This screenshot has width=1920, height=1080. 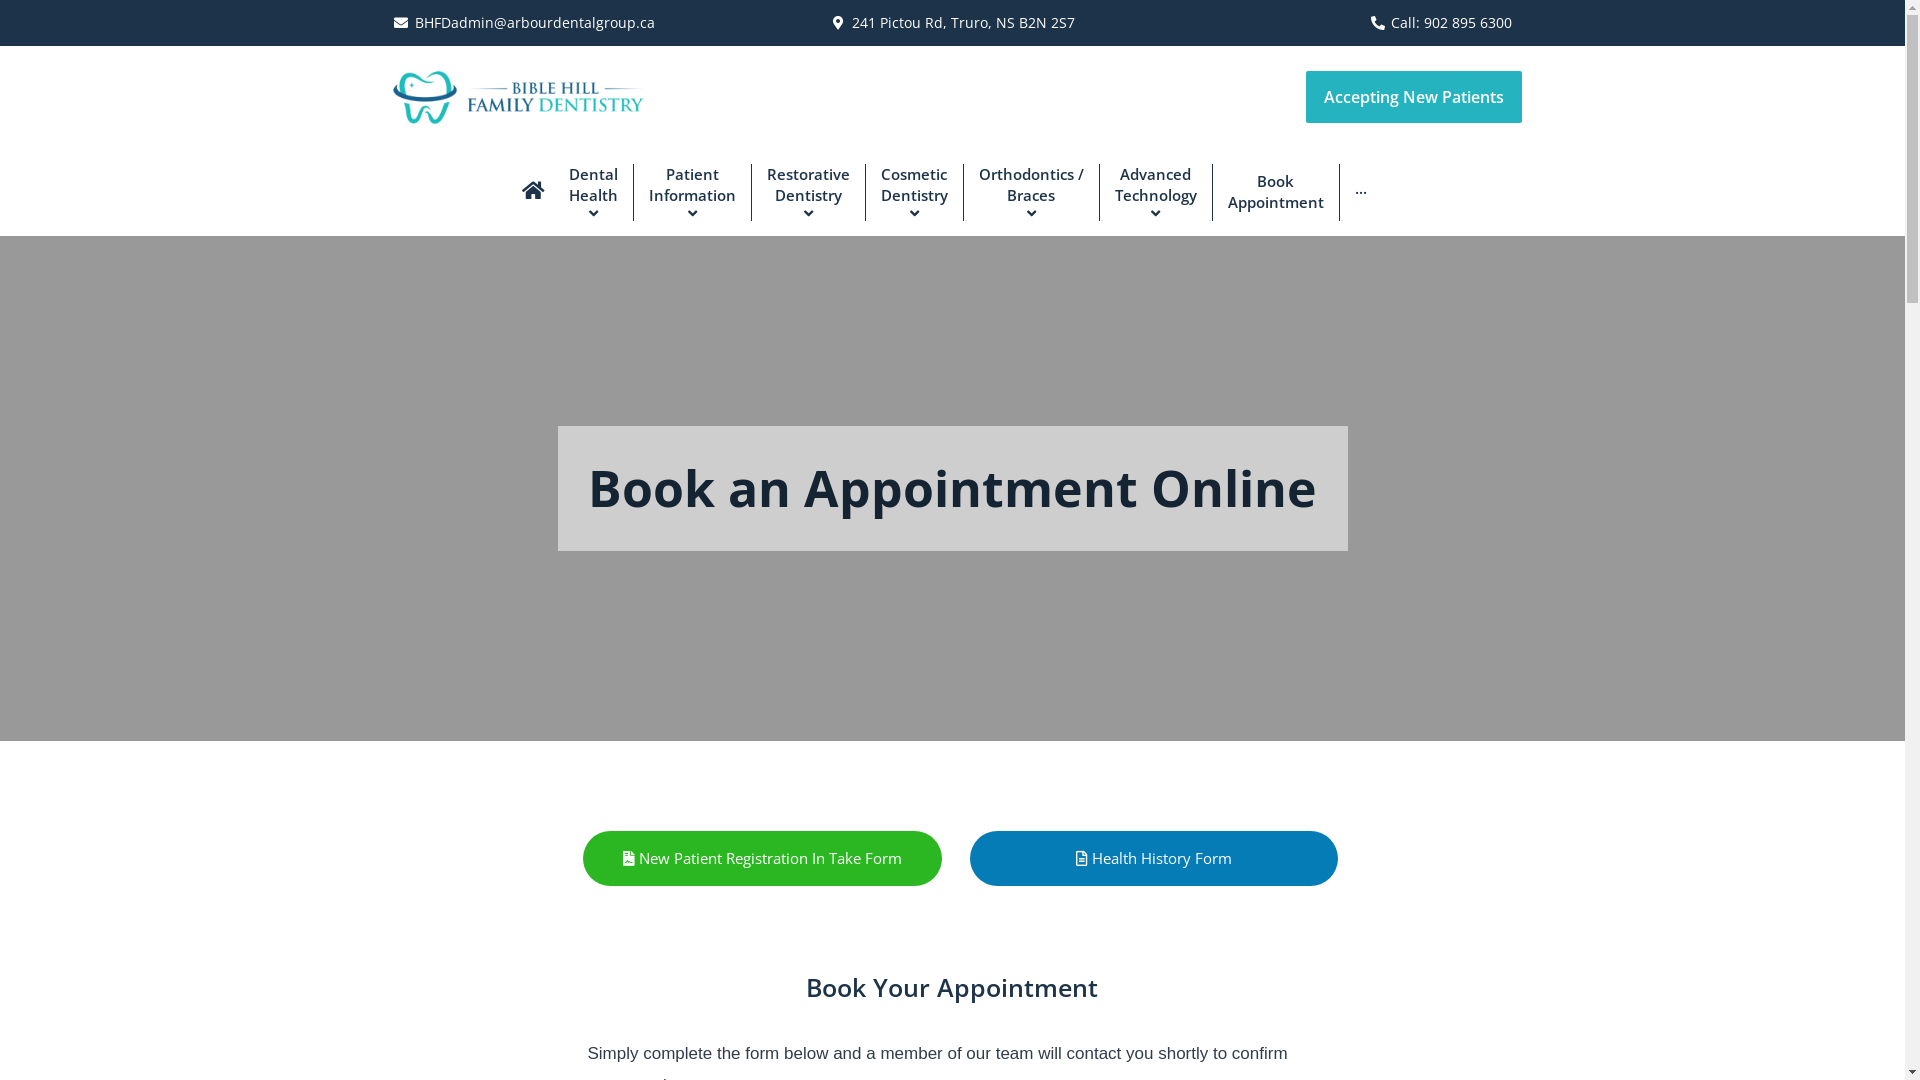 I want to click on Book
Appointment, so click(x=1276, y=192).